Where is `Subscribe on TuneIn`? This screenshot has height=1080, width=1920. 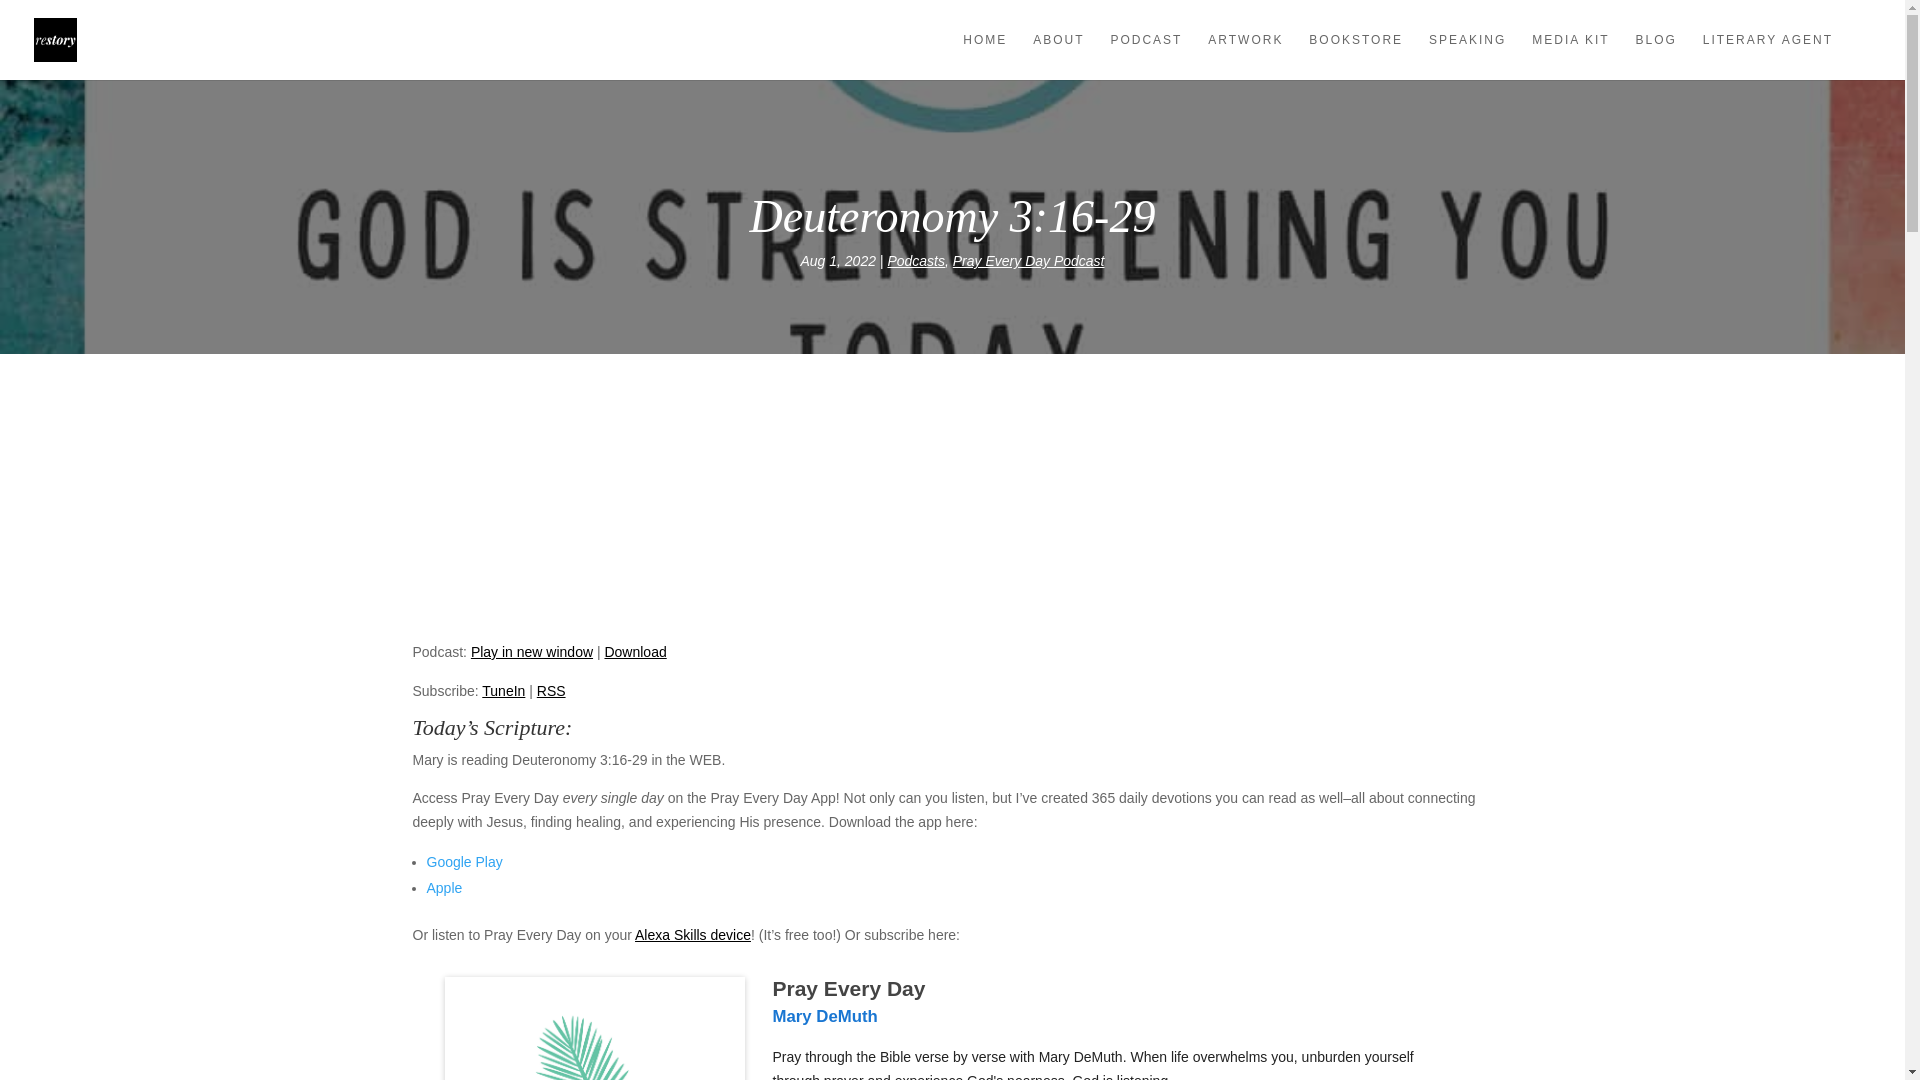 Subscribe on TuneIn is located at coordinates (502, 690).